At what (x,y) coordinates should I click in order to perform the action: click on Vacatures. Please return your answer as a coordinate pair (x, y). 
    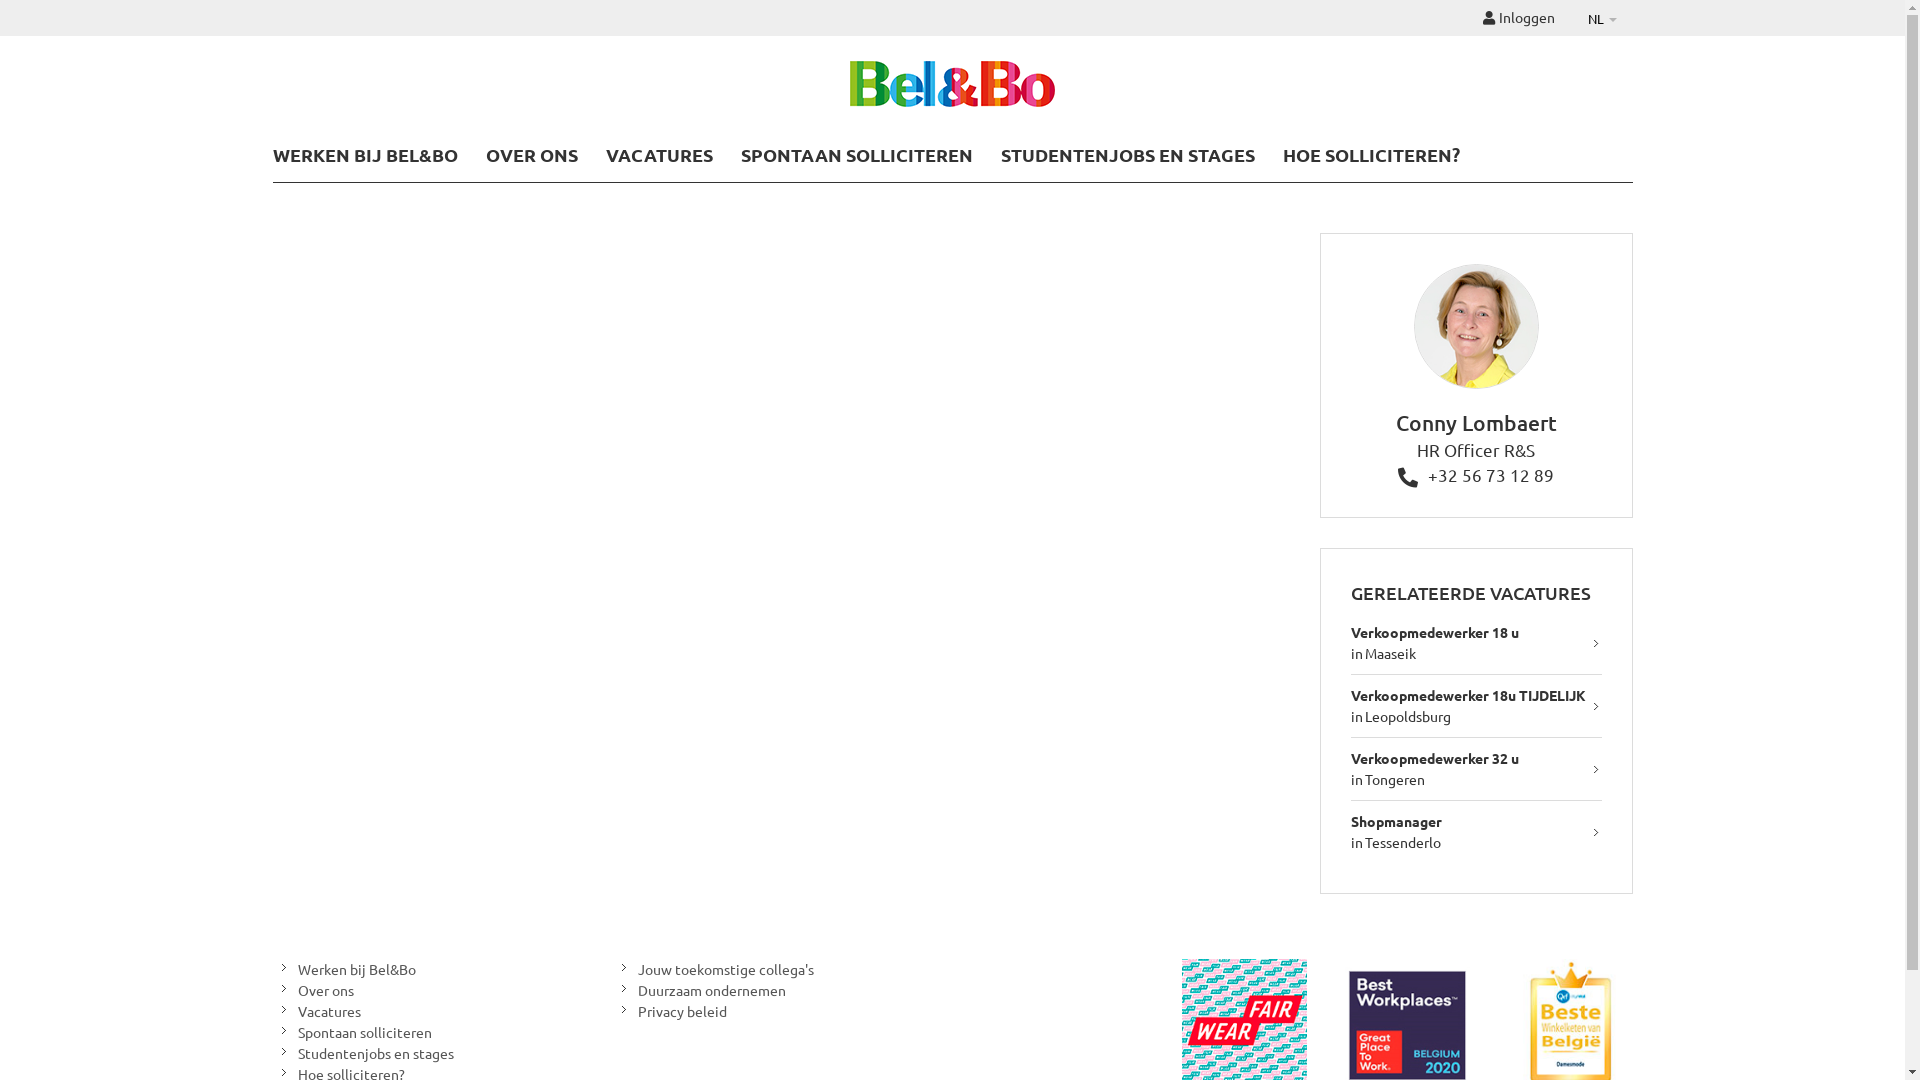
    Looking at the image, I should click on (316, 1012).